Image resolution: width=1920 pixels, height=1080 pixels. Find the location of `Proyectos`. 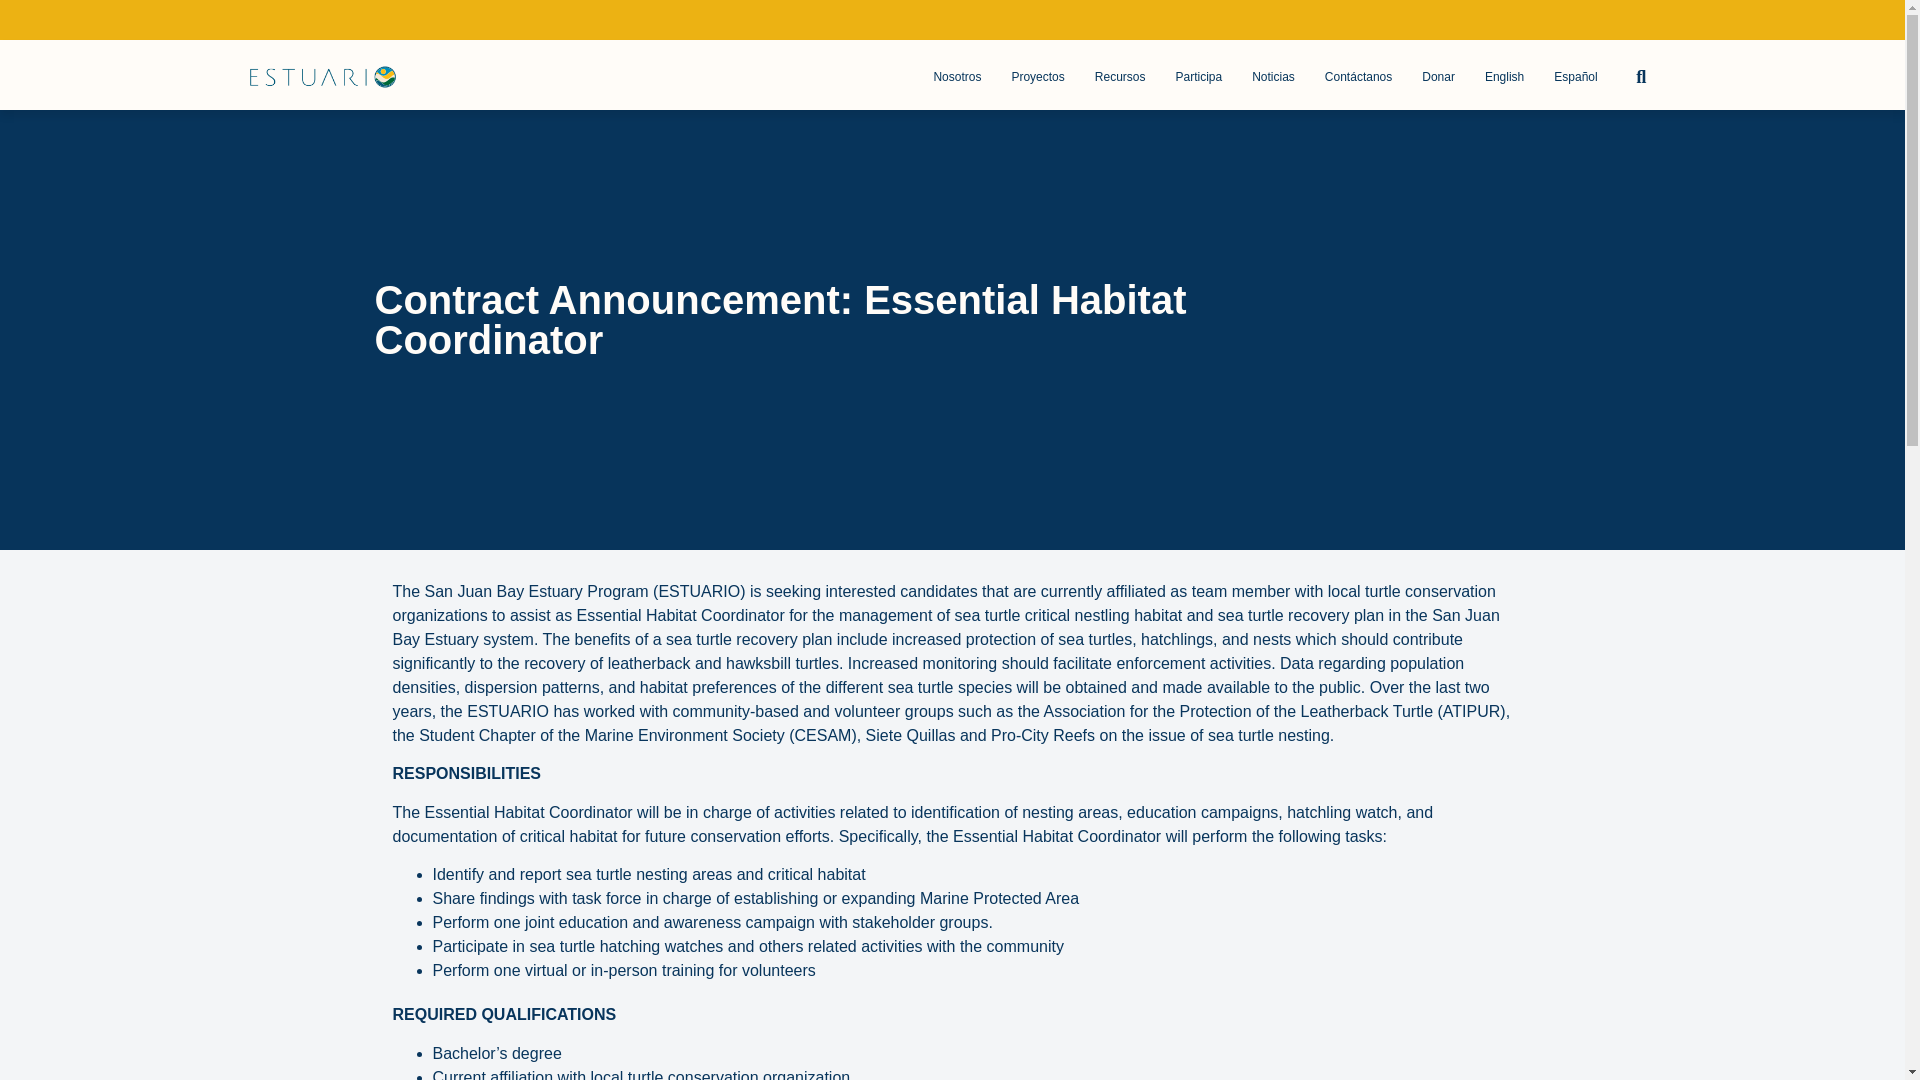

Proyectos is located at coordinates (1036, 77).